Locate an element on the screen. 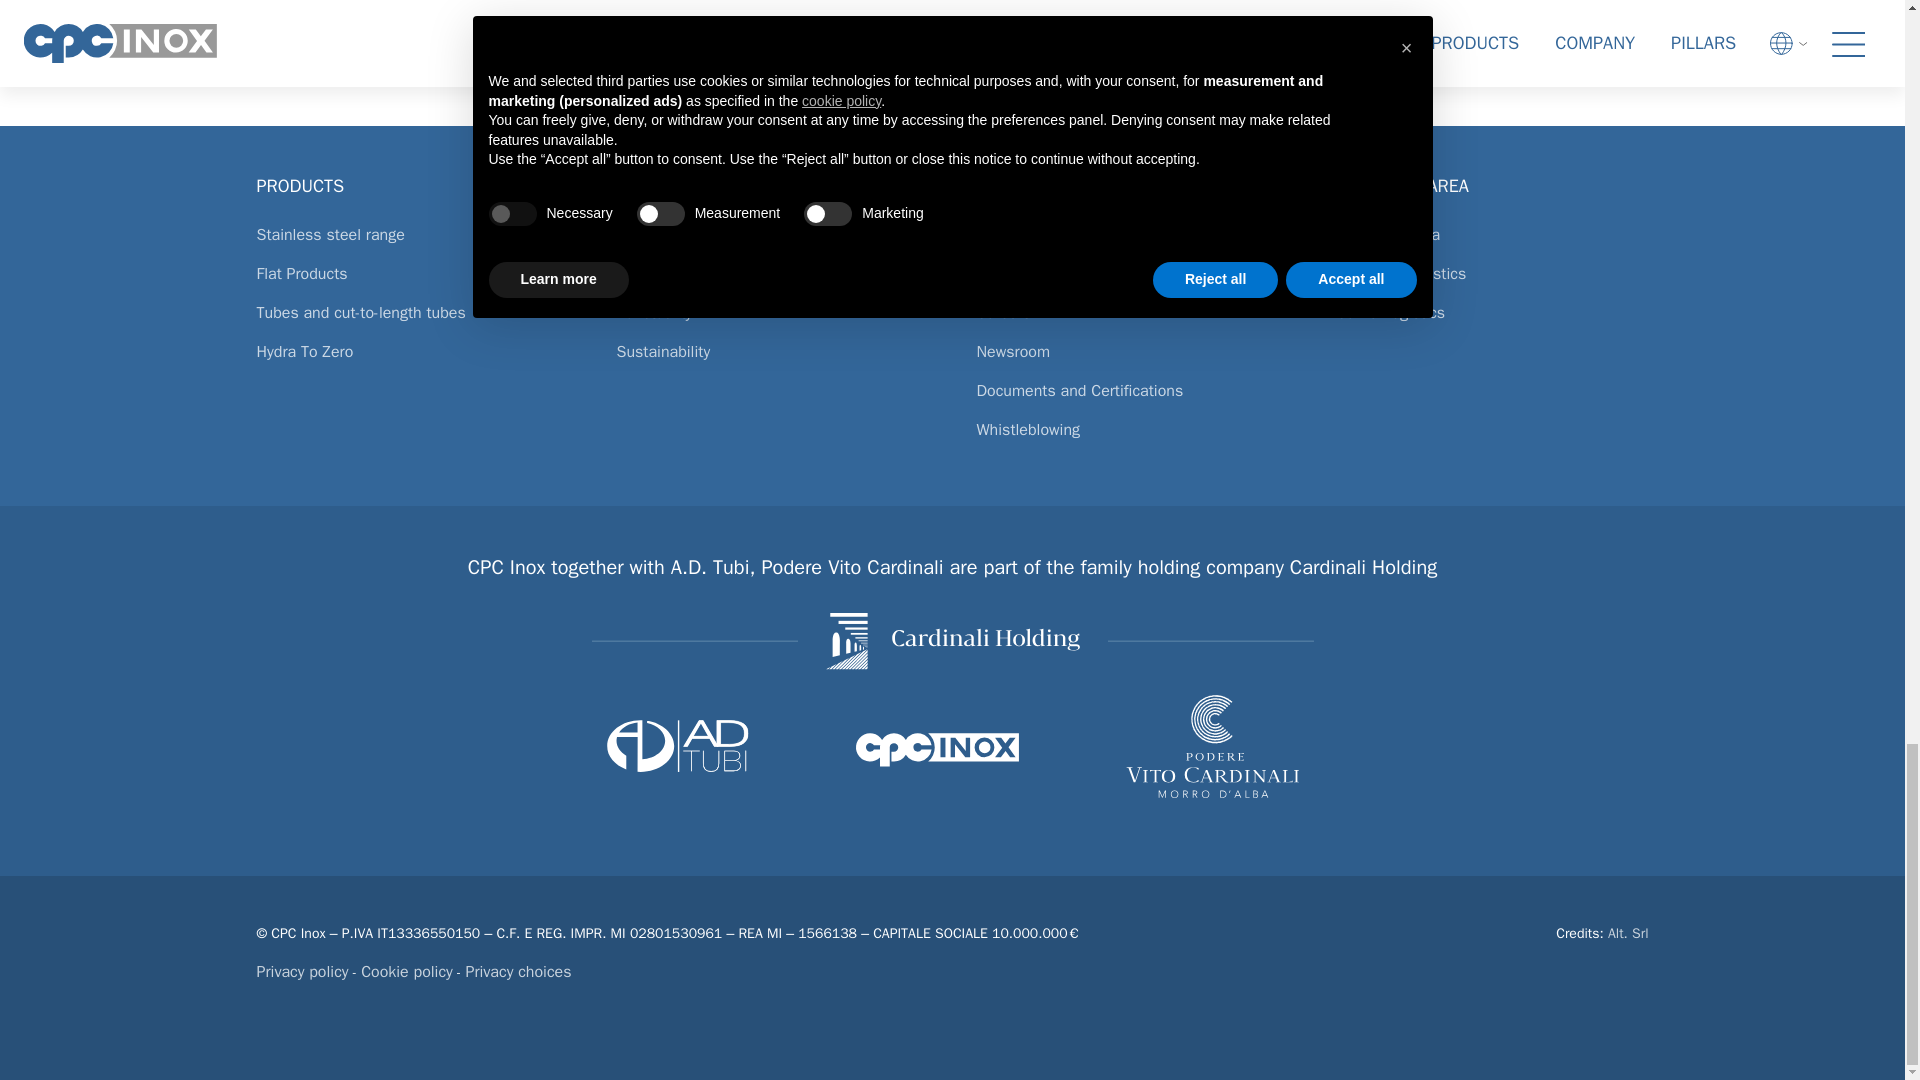 The height and width of the screenshot is (1080, 1920). Sustainability is located at coordinates (772, 360).